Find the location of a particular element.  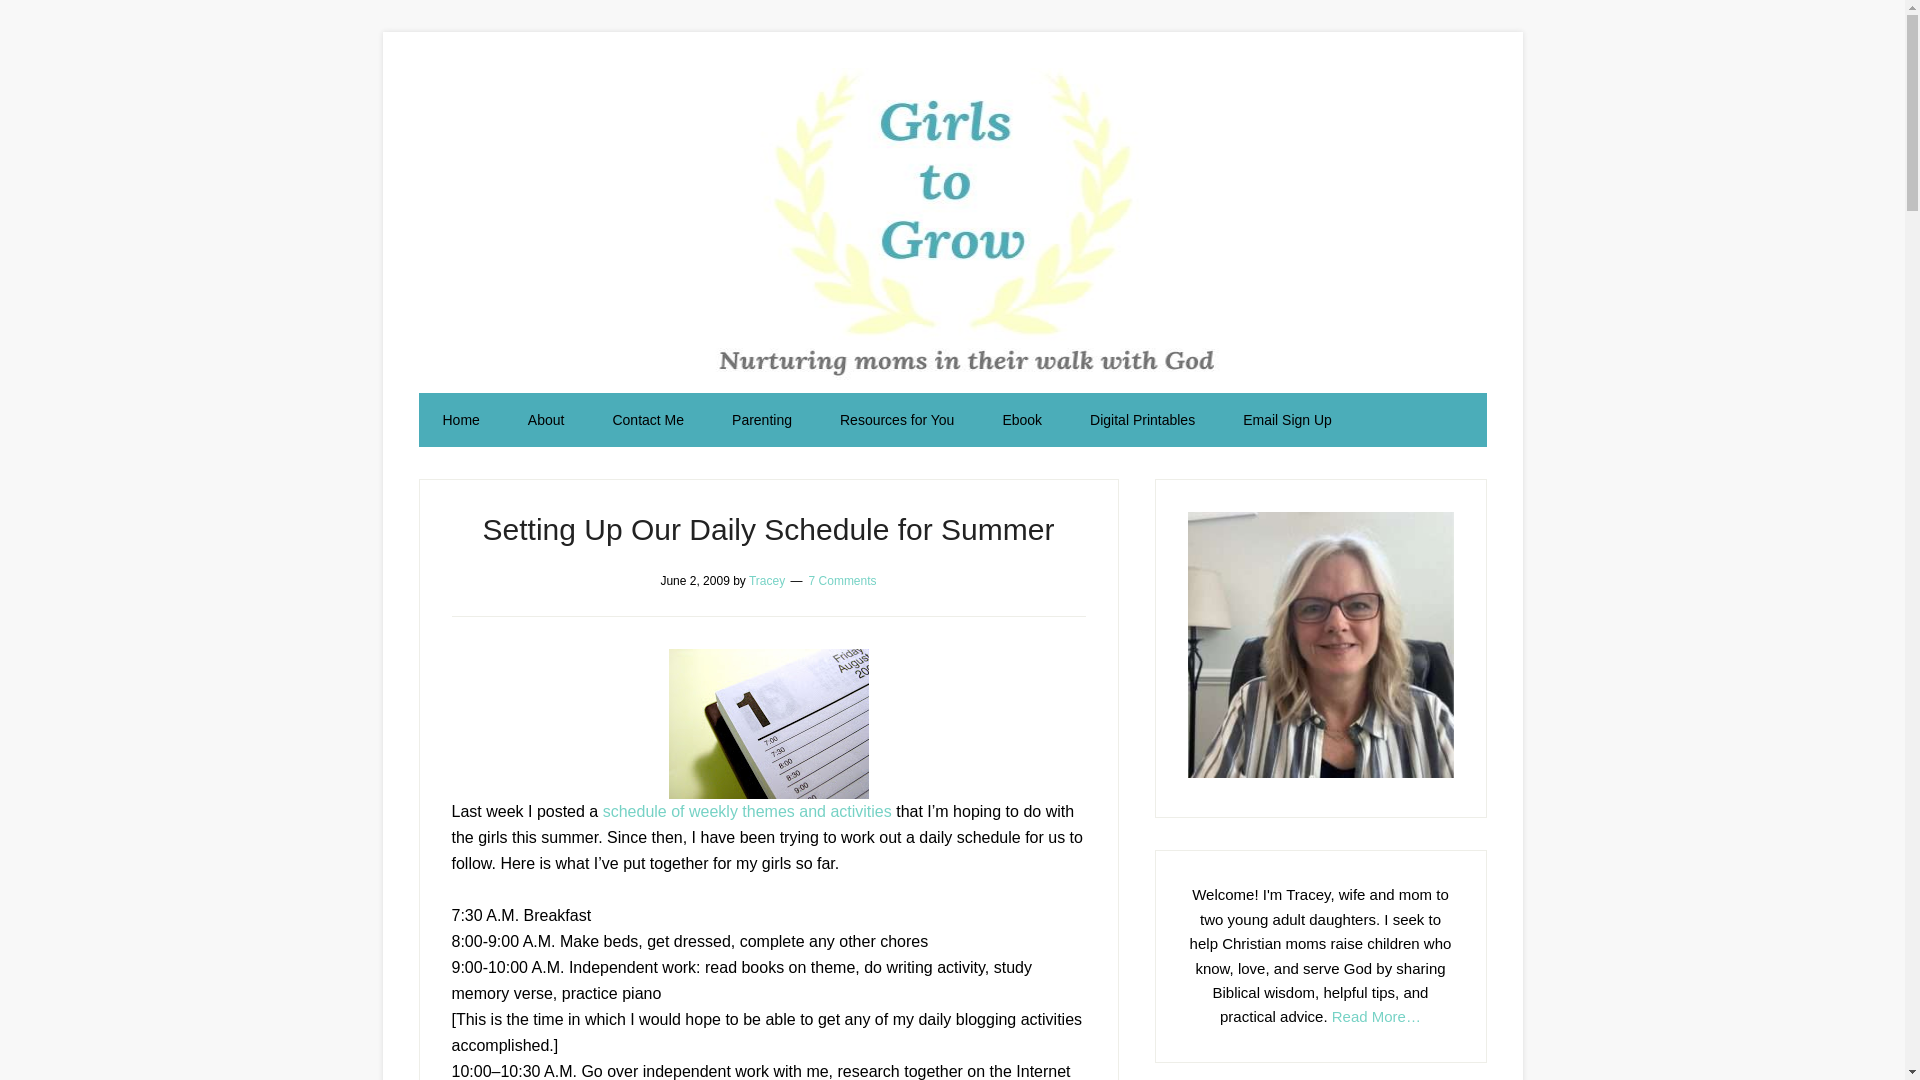

About is located at coordinates (546, 420).